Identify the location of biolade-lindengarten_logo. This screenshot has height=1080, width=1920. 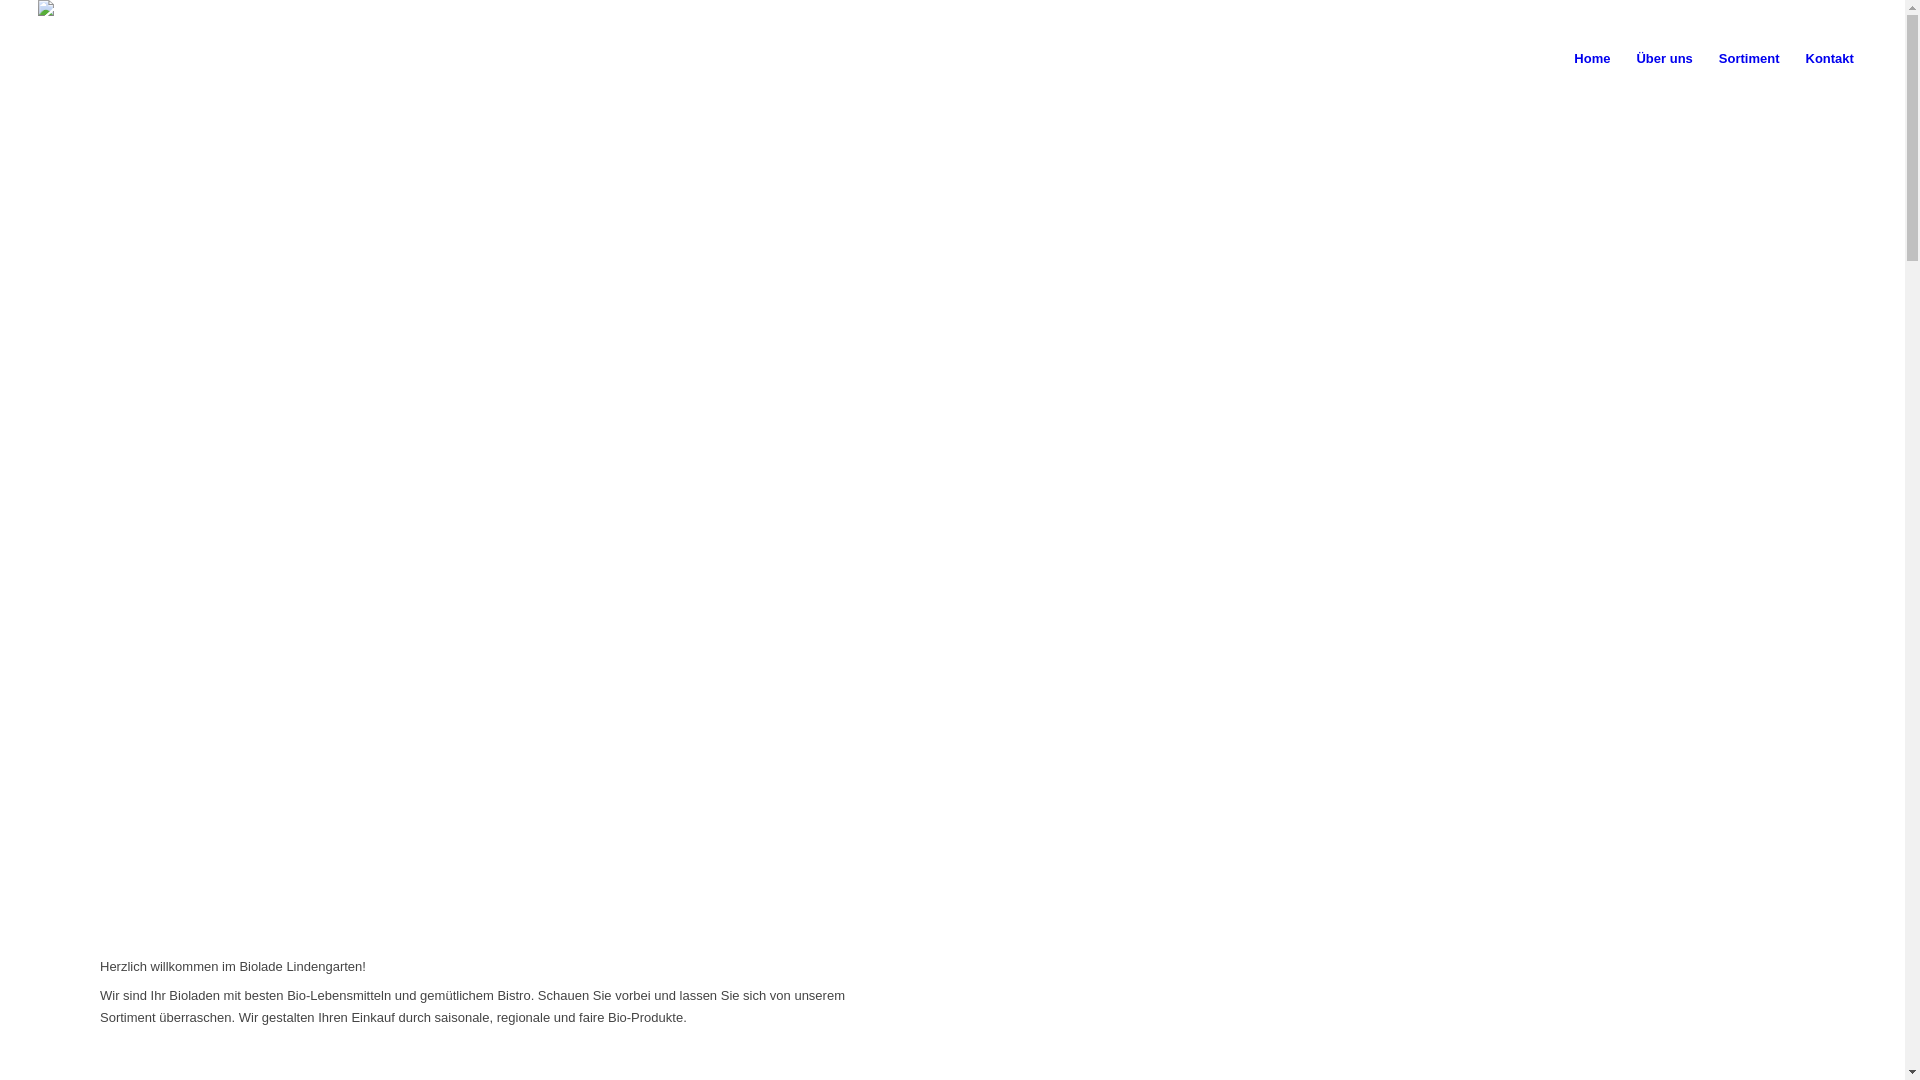
(108, 59).